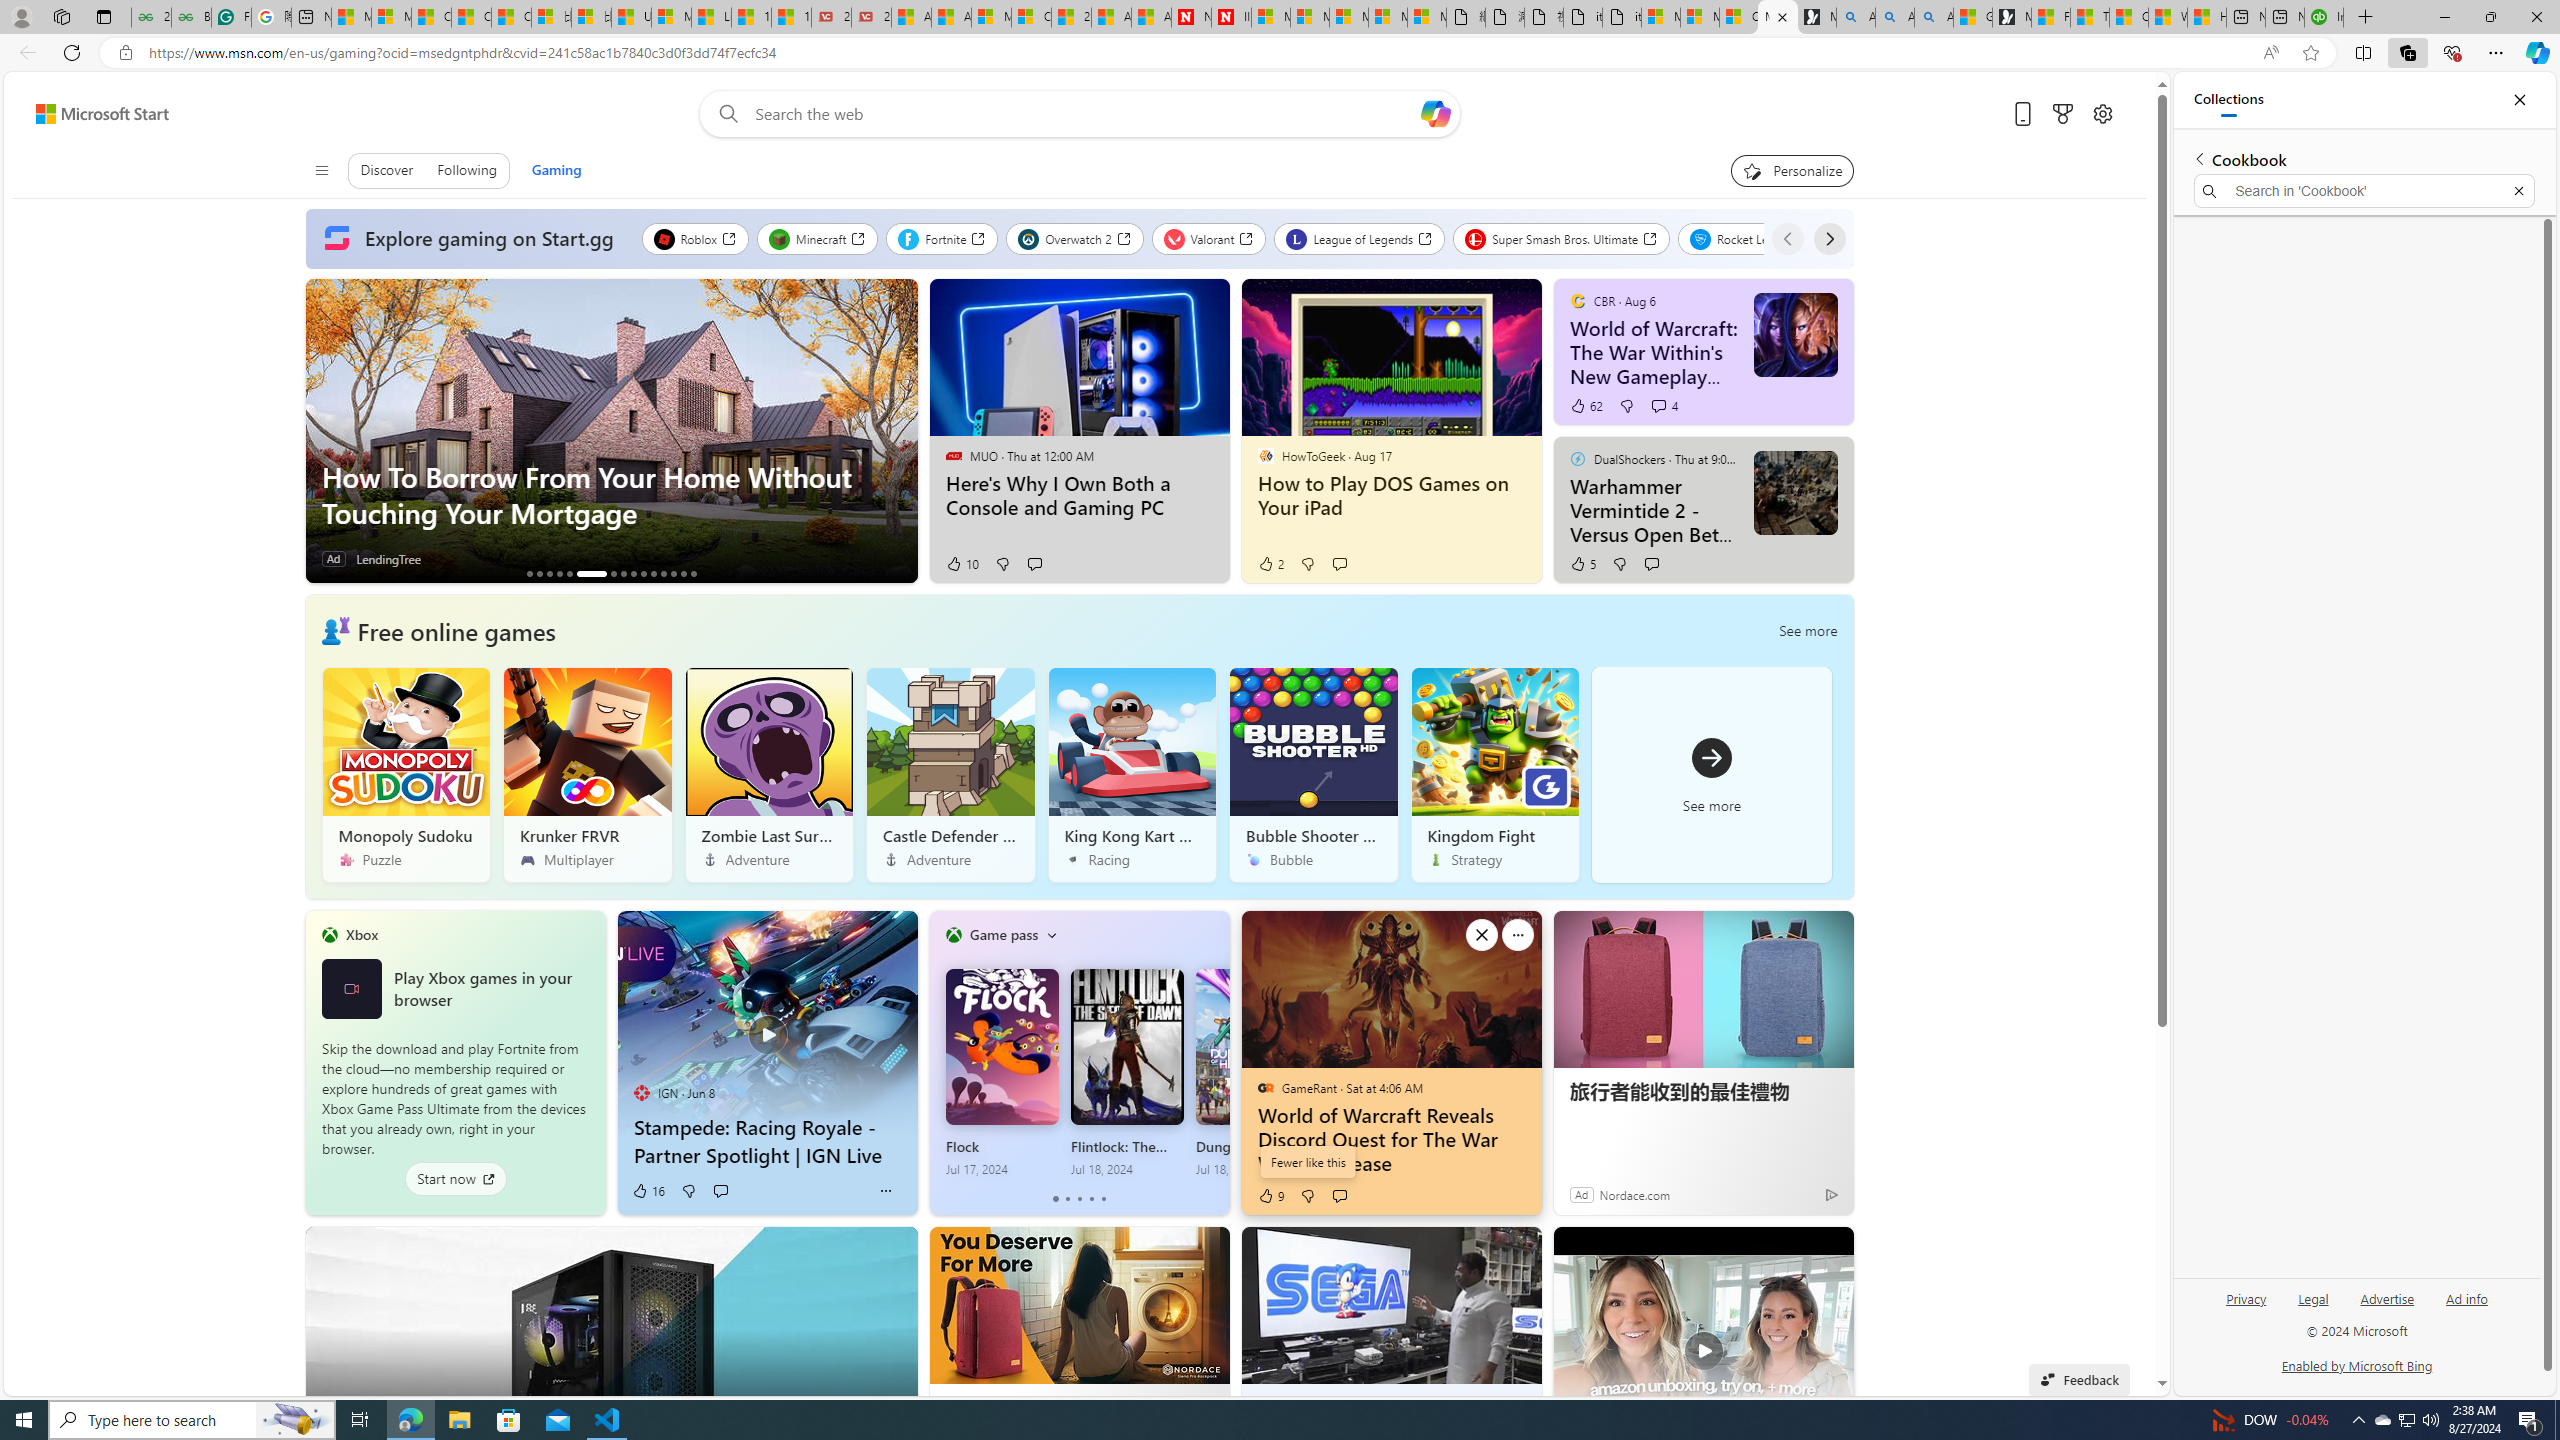  I want to click on Flock Jul 17, 2024, so click(1002, 1072).